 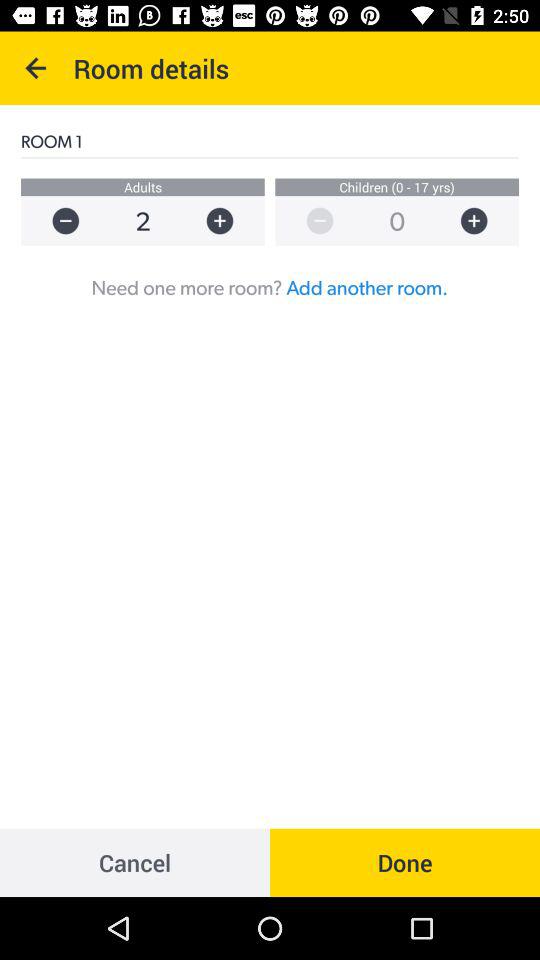 I want to click on add more option, so click(x=484, y=220).